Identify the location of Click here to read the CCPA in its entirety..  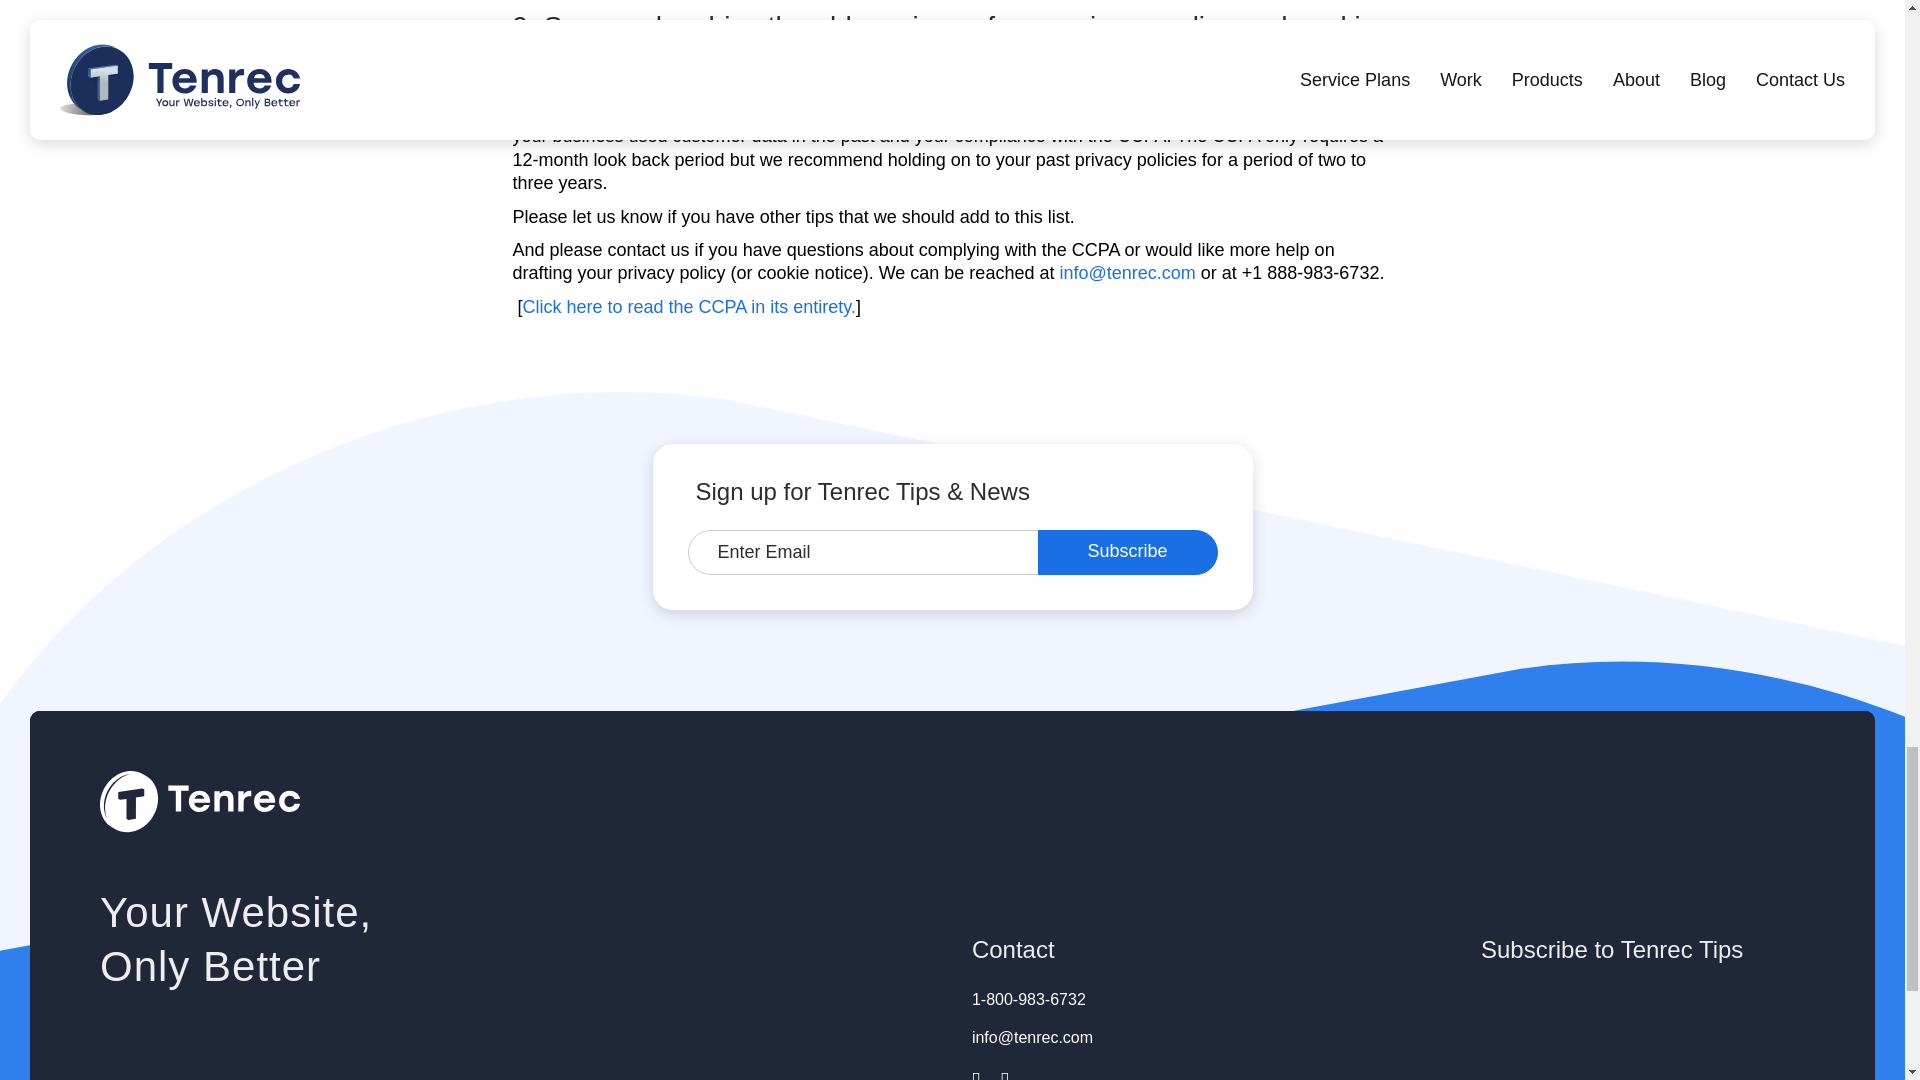
(689, 307).